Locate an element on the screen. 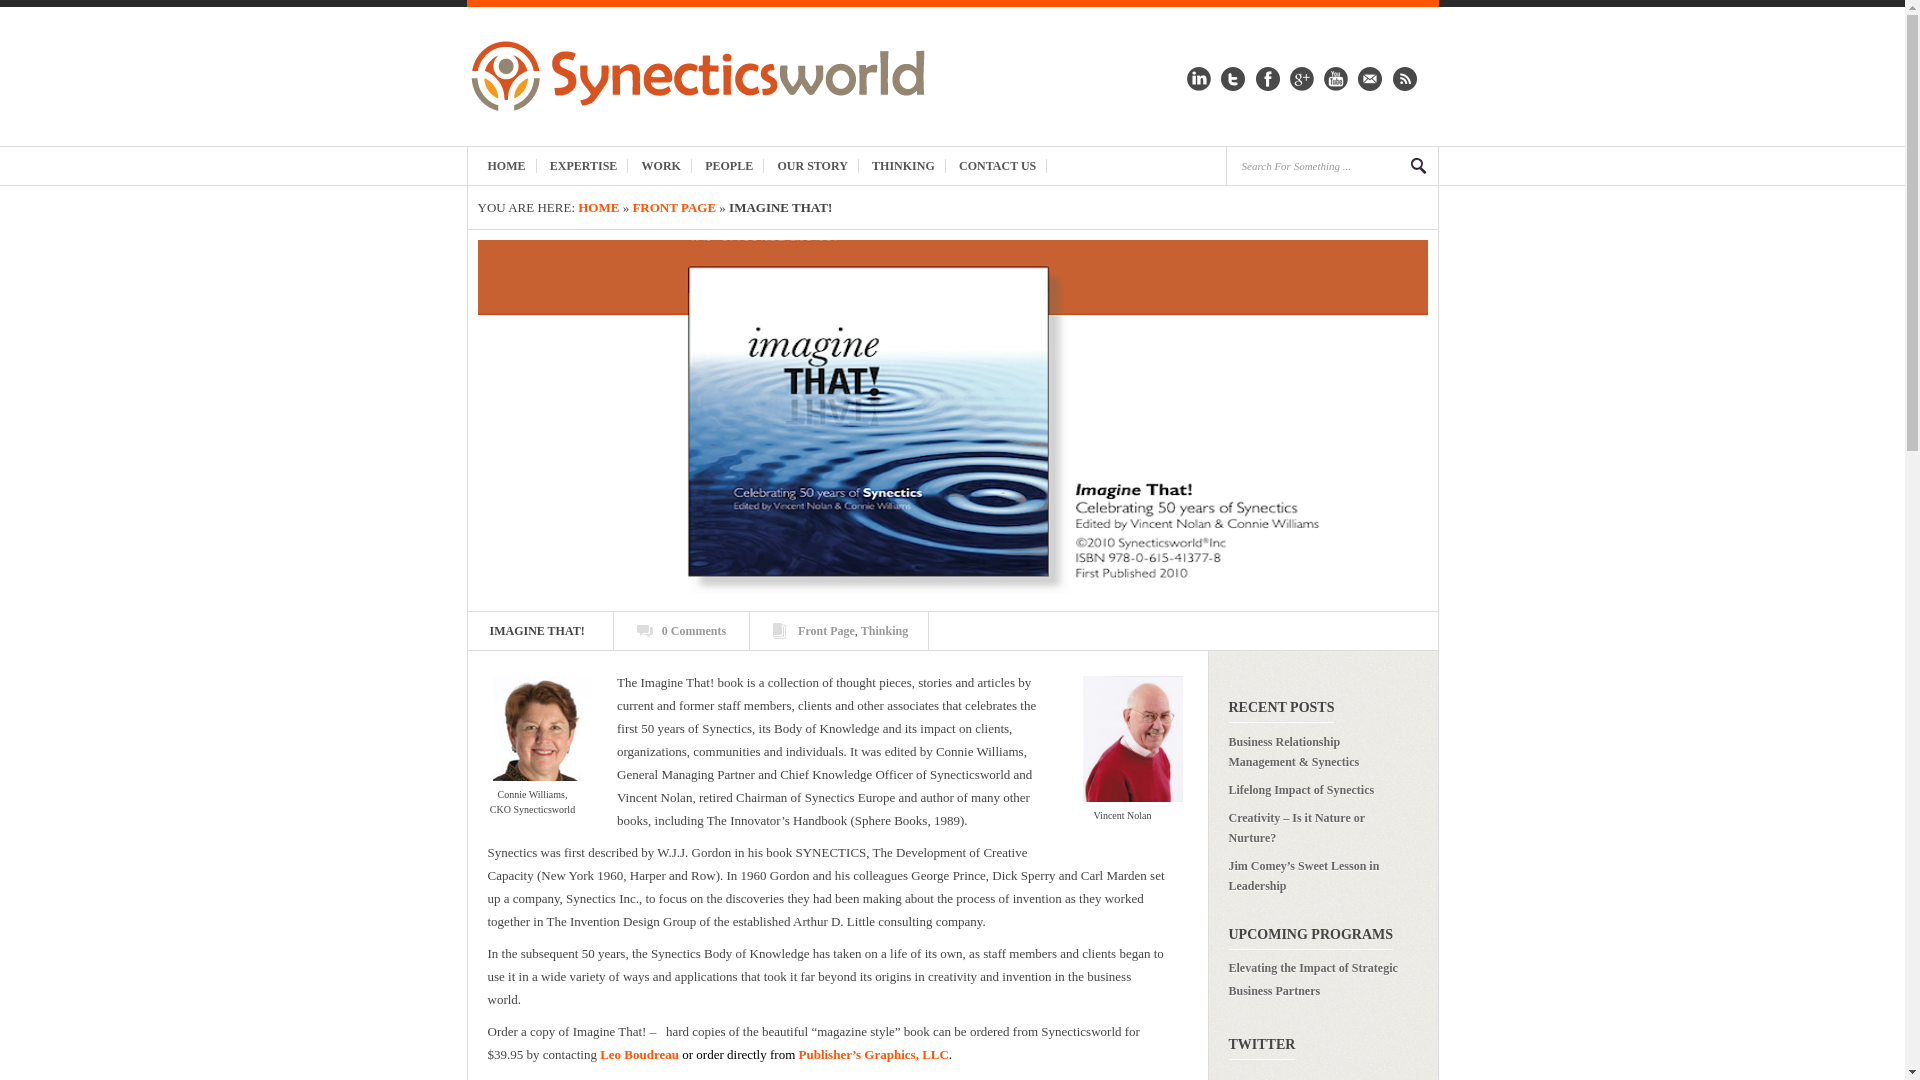 This screenshot has height=1080, width=1920. Search For Something ... is located at coordinates (1316, 165).